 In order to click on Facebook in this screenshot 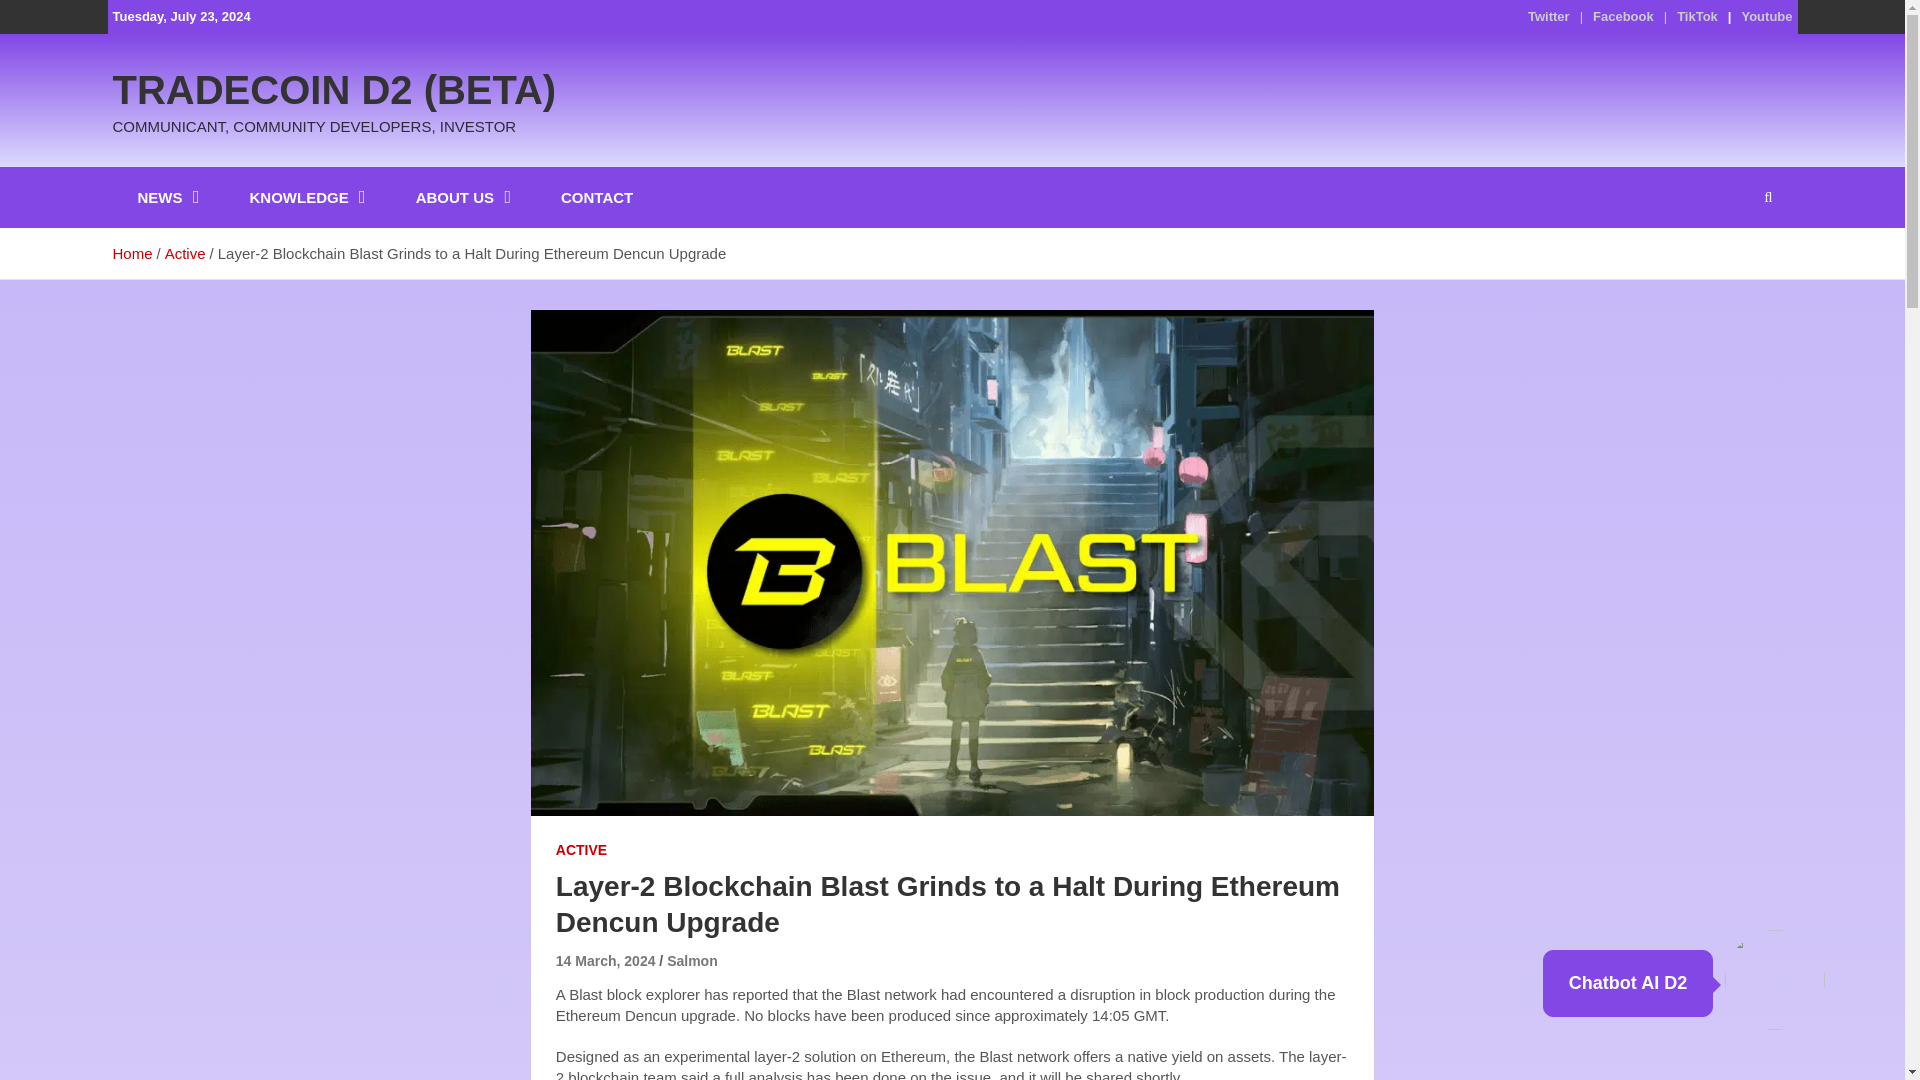, I will do `click(1623, 16)`.